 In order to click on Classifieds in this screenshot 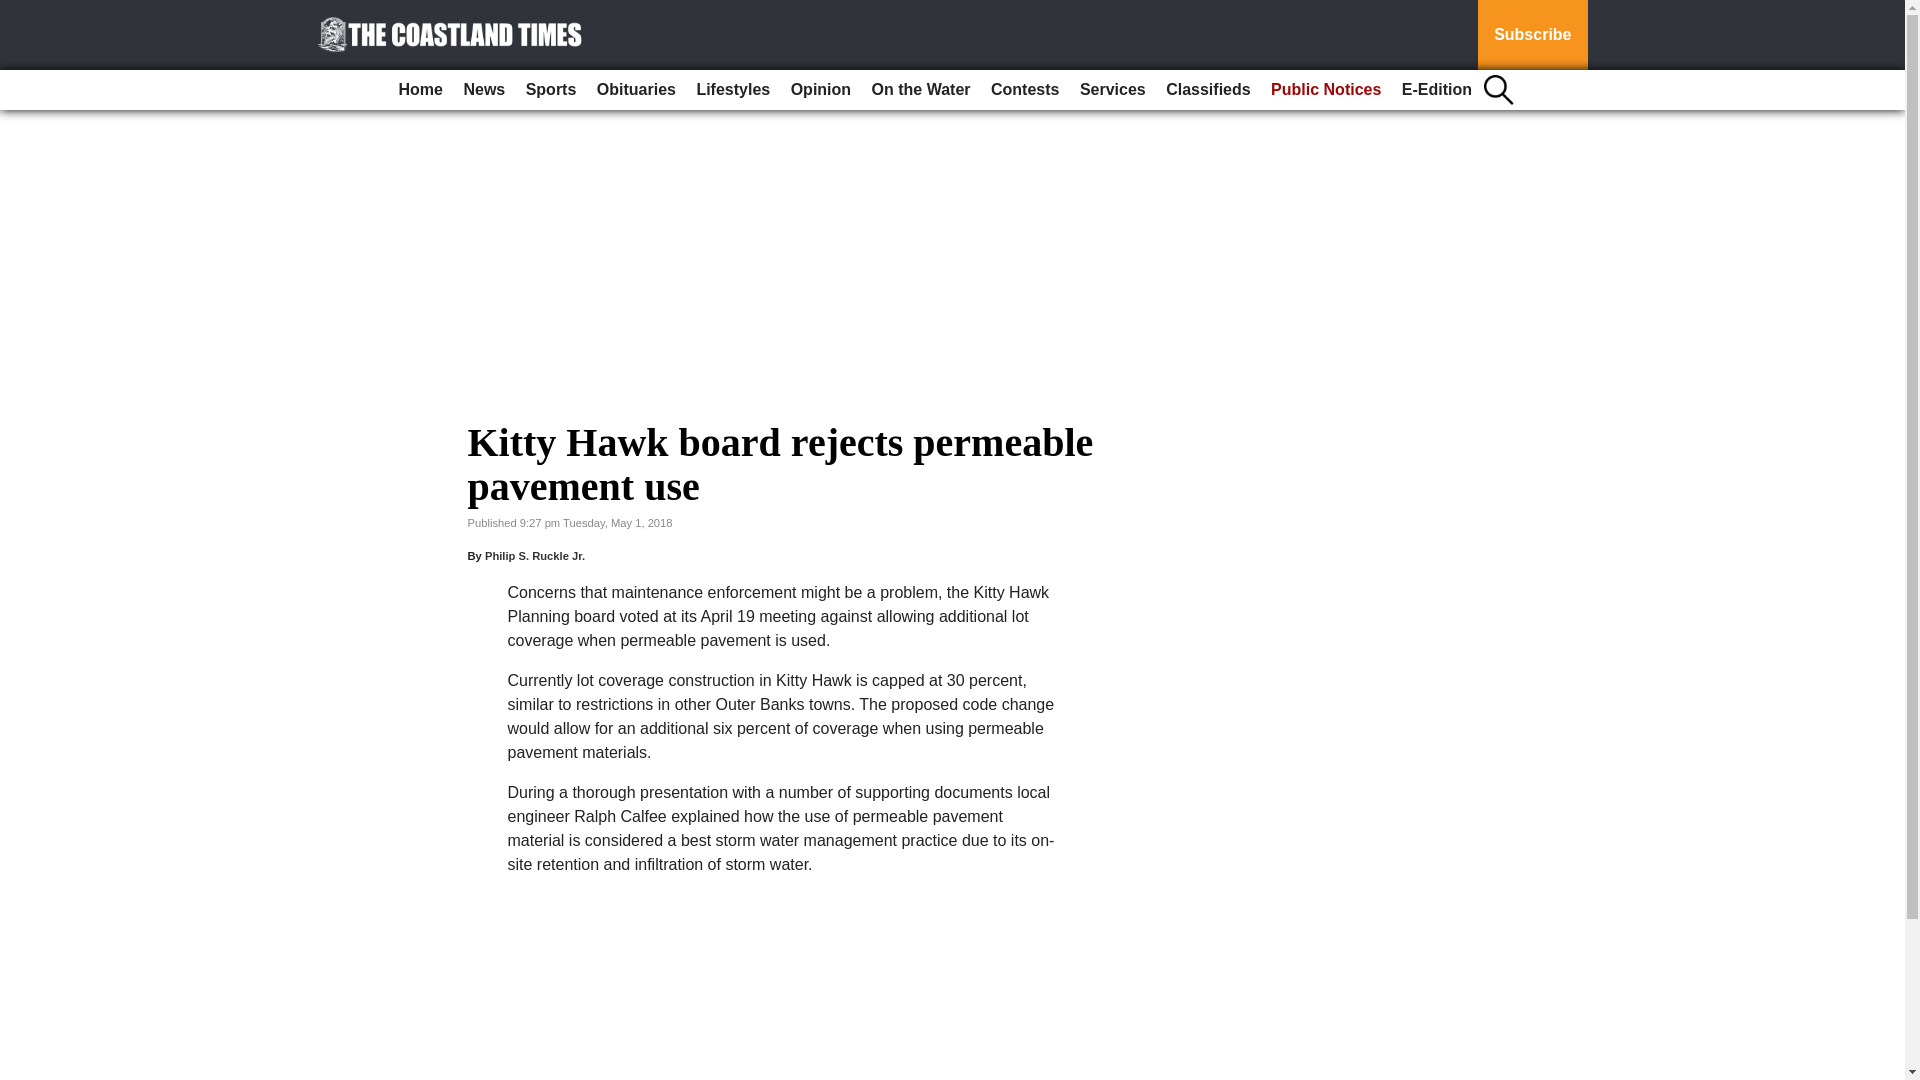, I will do `click(1207, 90)`.